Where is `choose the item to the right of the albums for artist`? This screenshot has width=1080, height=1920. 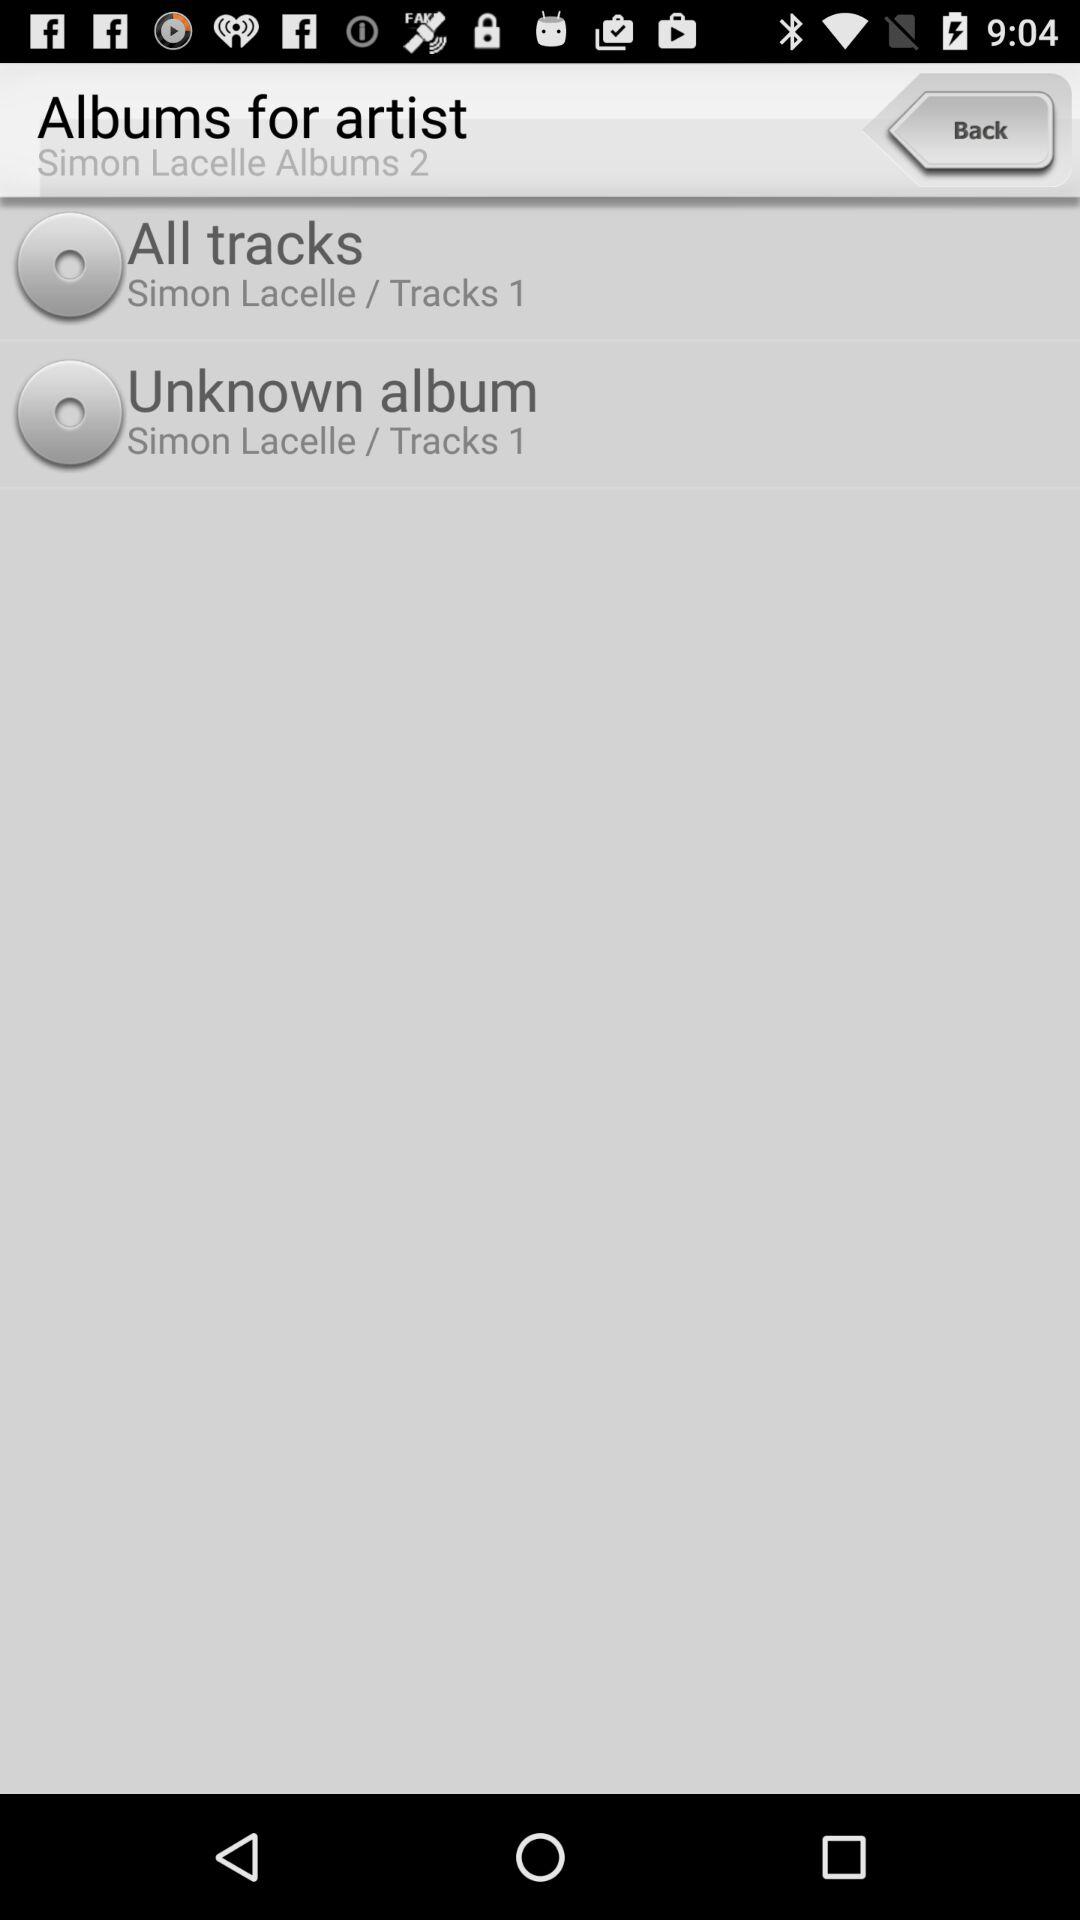
choose the item to the right of the albums for artist is located at coordinates (966, 130).